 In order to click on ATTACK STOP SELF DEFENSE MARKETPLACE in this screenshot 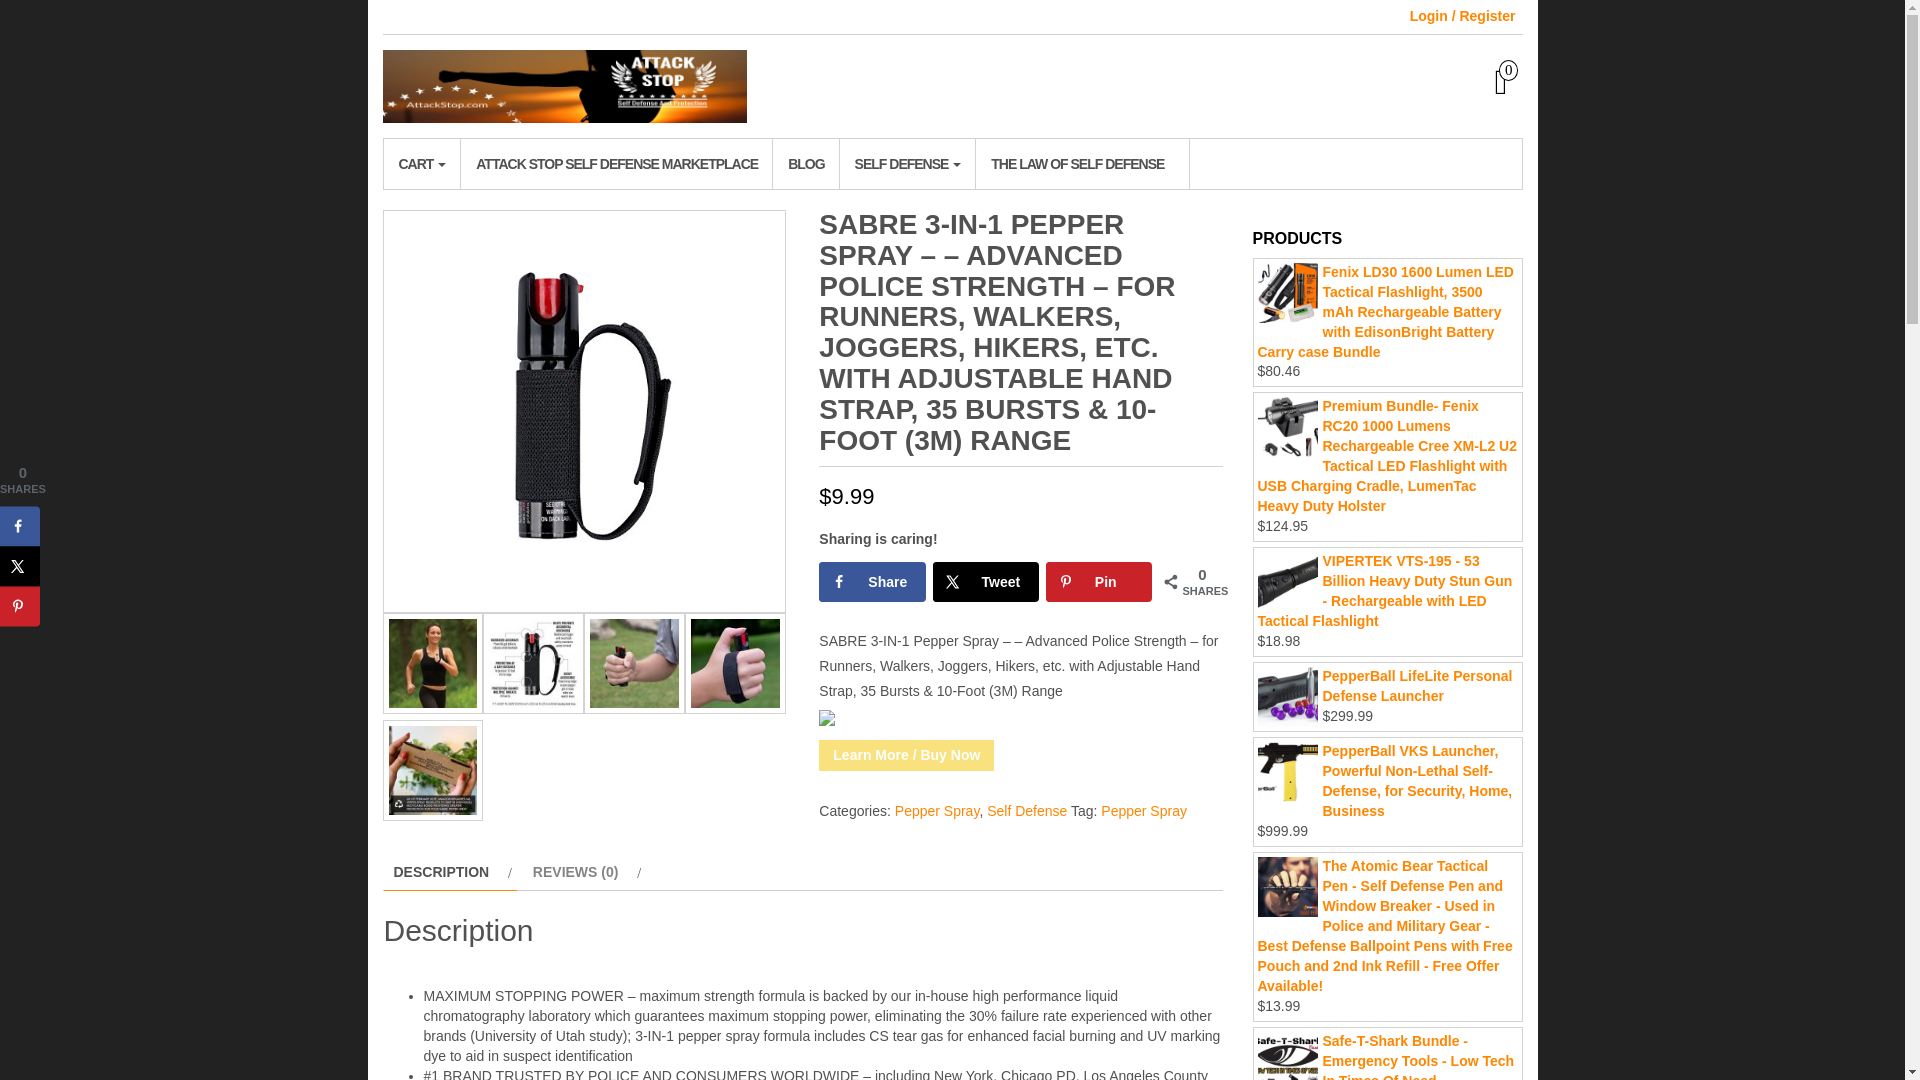, I will do `click(616, 164)`.